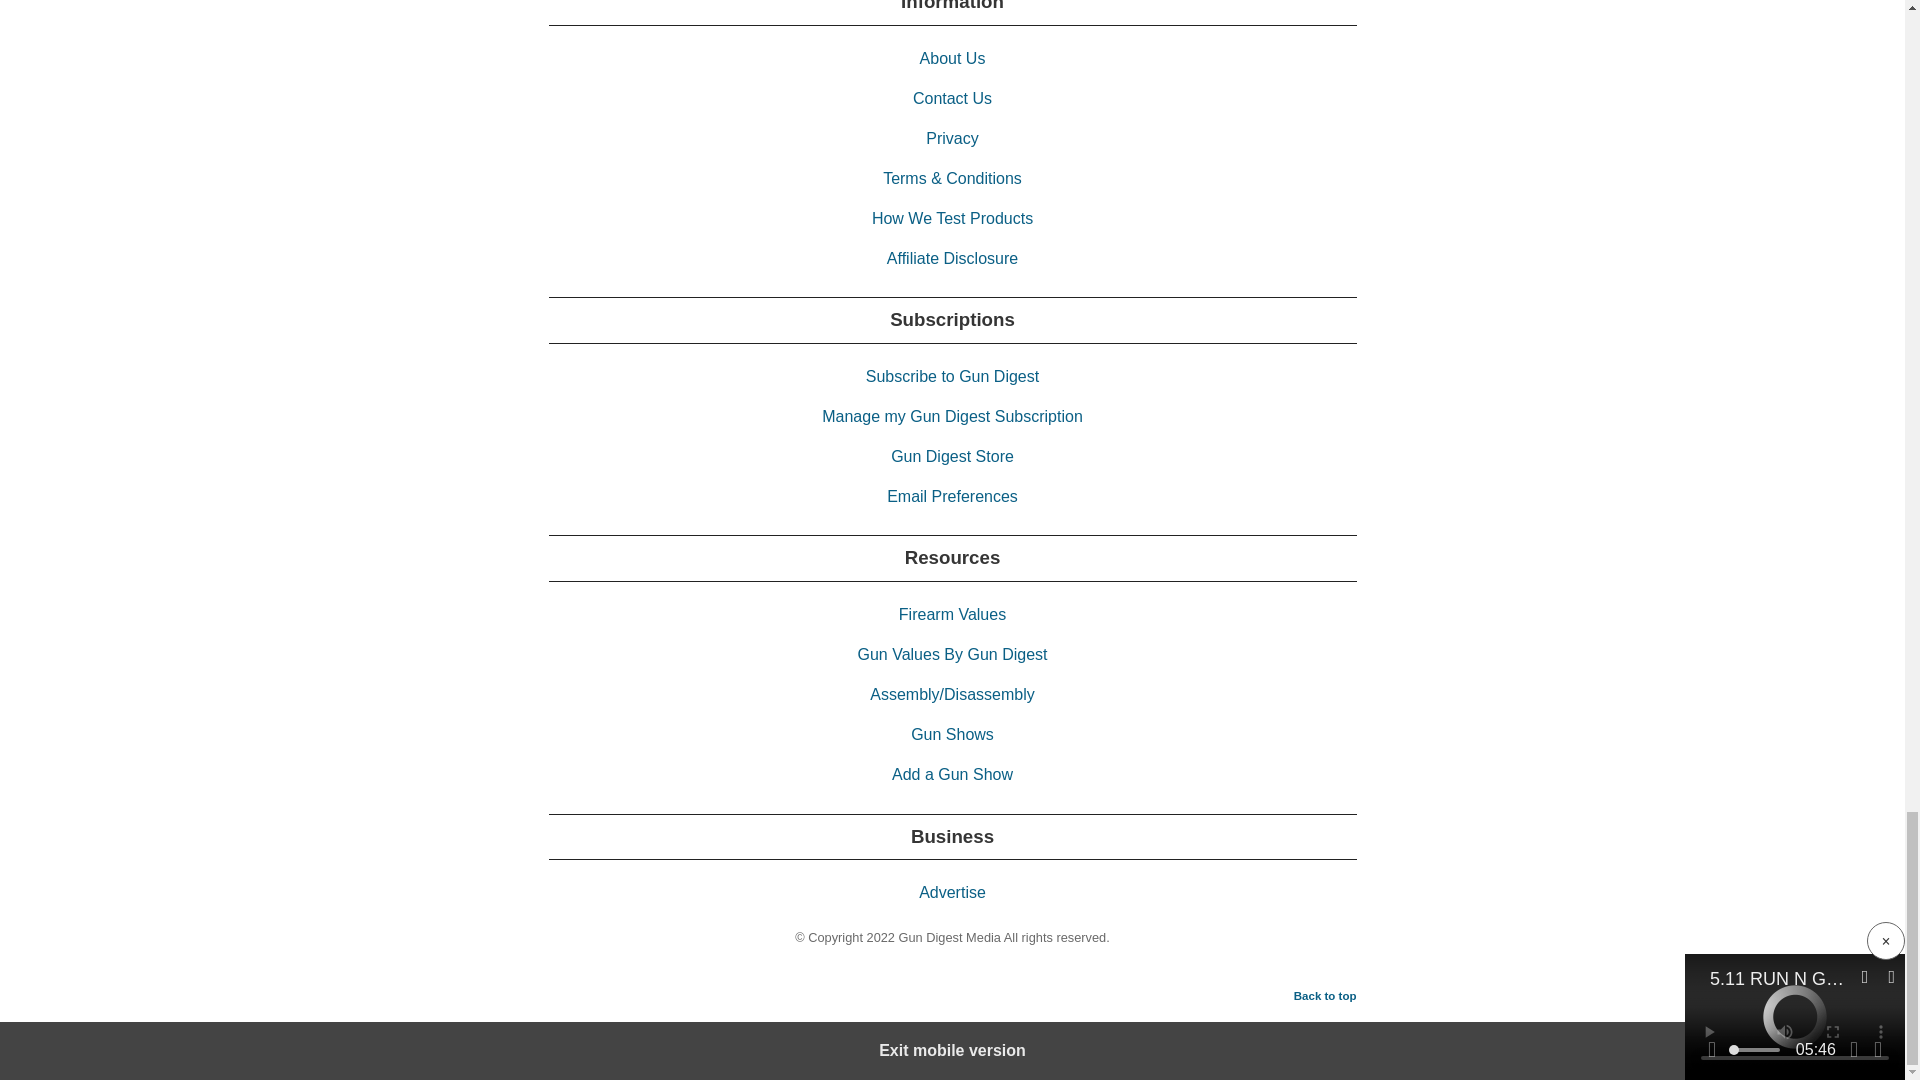  What do you see at coordinates (952, 614) in the screenshot?
I see `Firearm Values` at bounding box center [952, 614].